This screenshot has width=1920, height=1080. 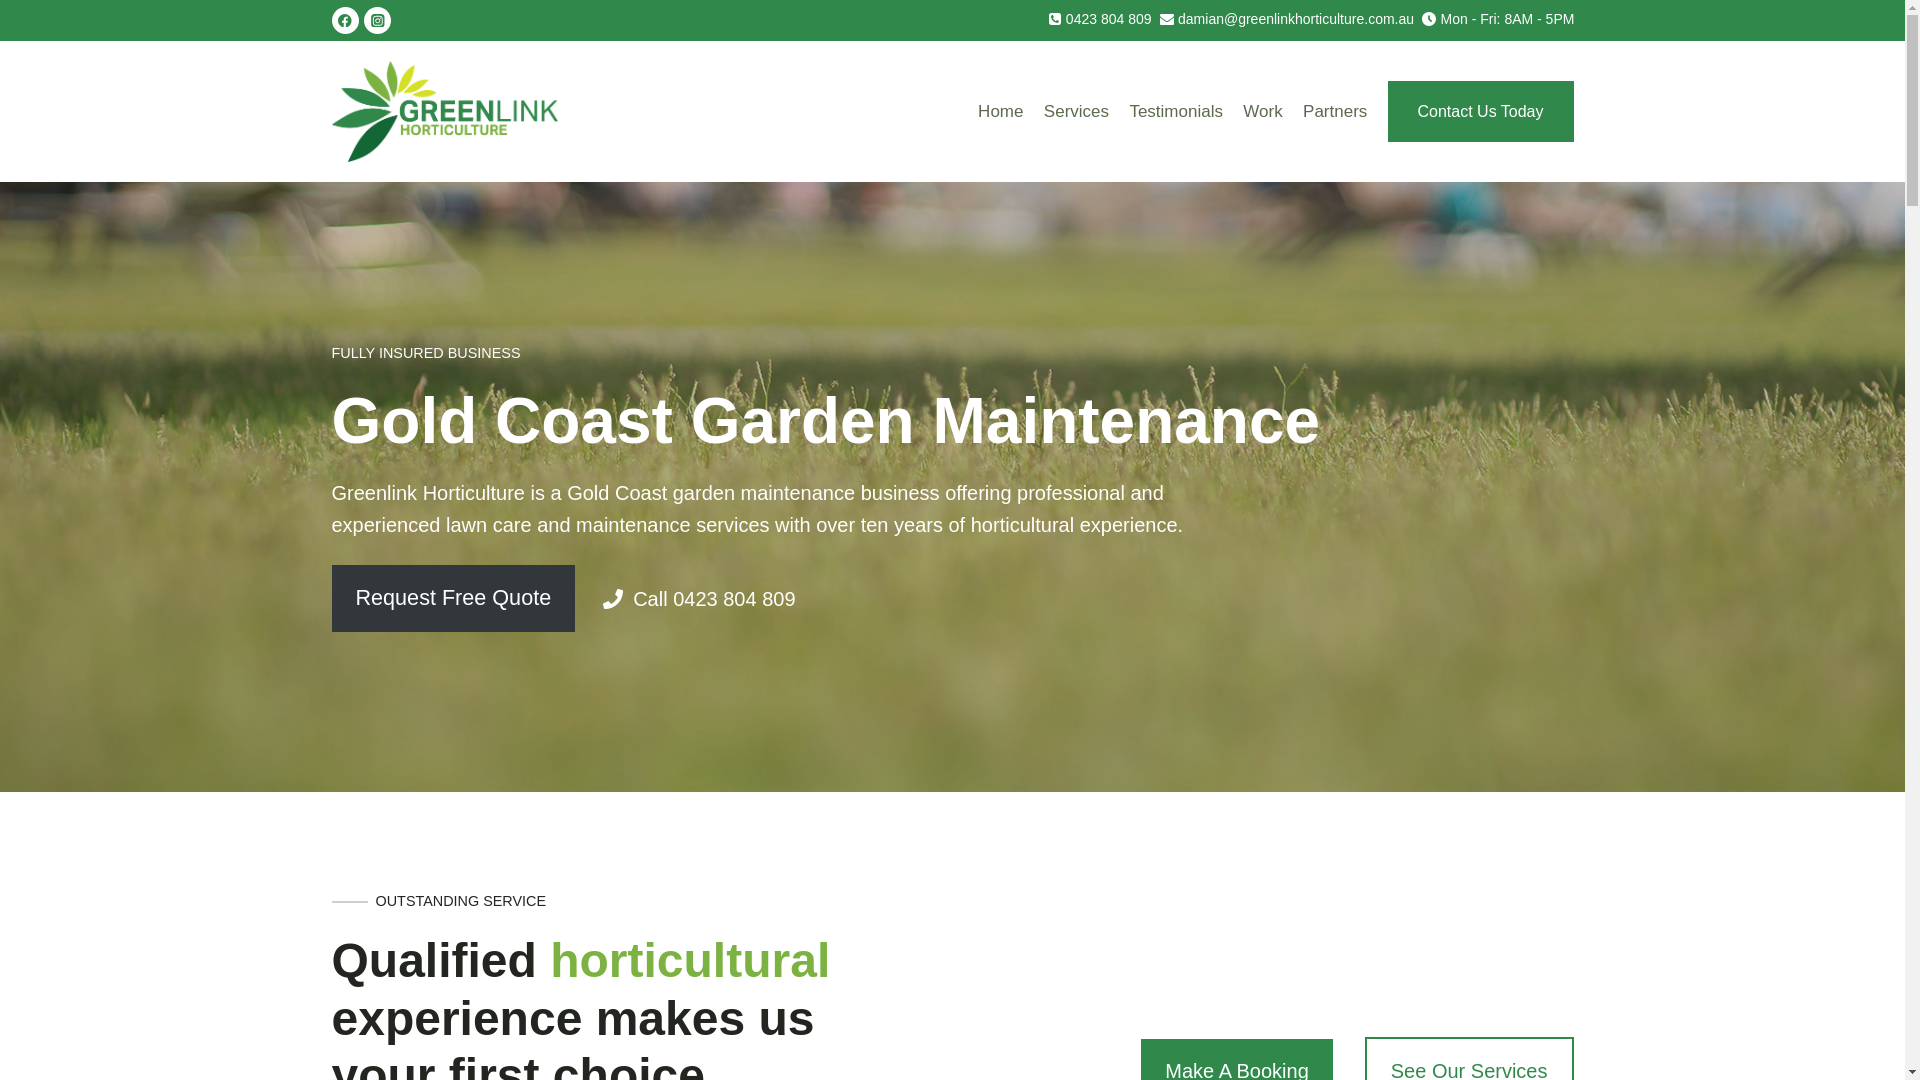 I want to click on Work, so click(x=1263, y=112).